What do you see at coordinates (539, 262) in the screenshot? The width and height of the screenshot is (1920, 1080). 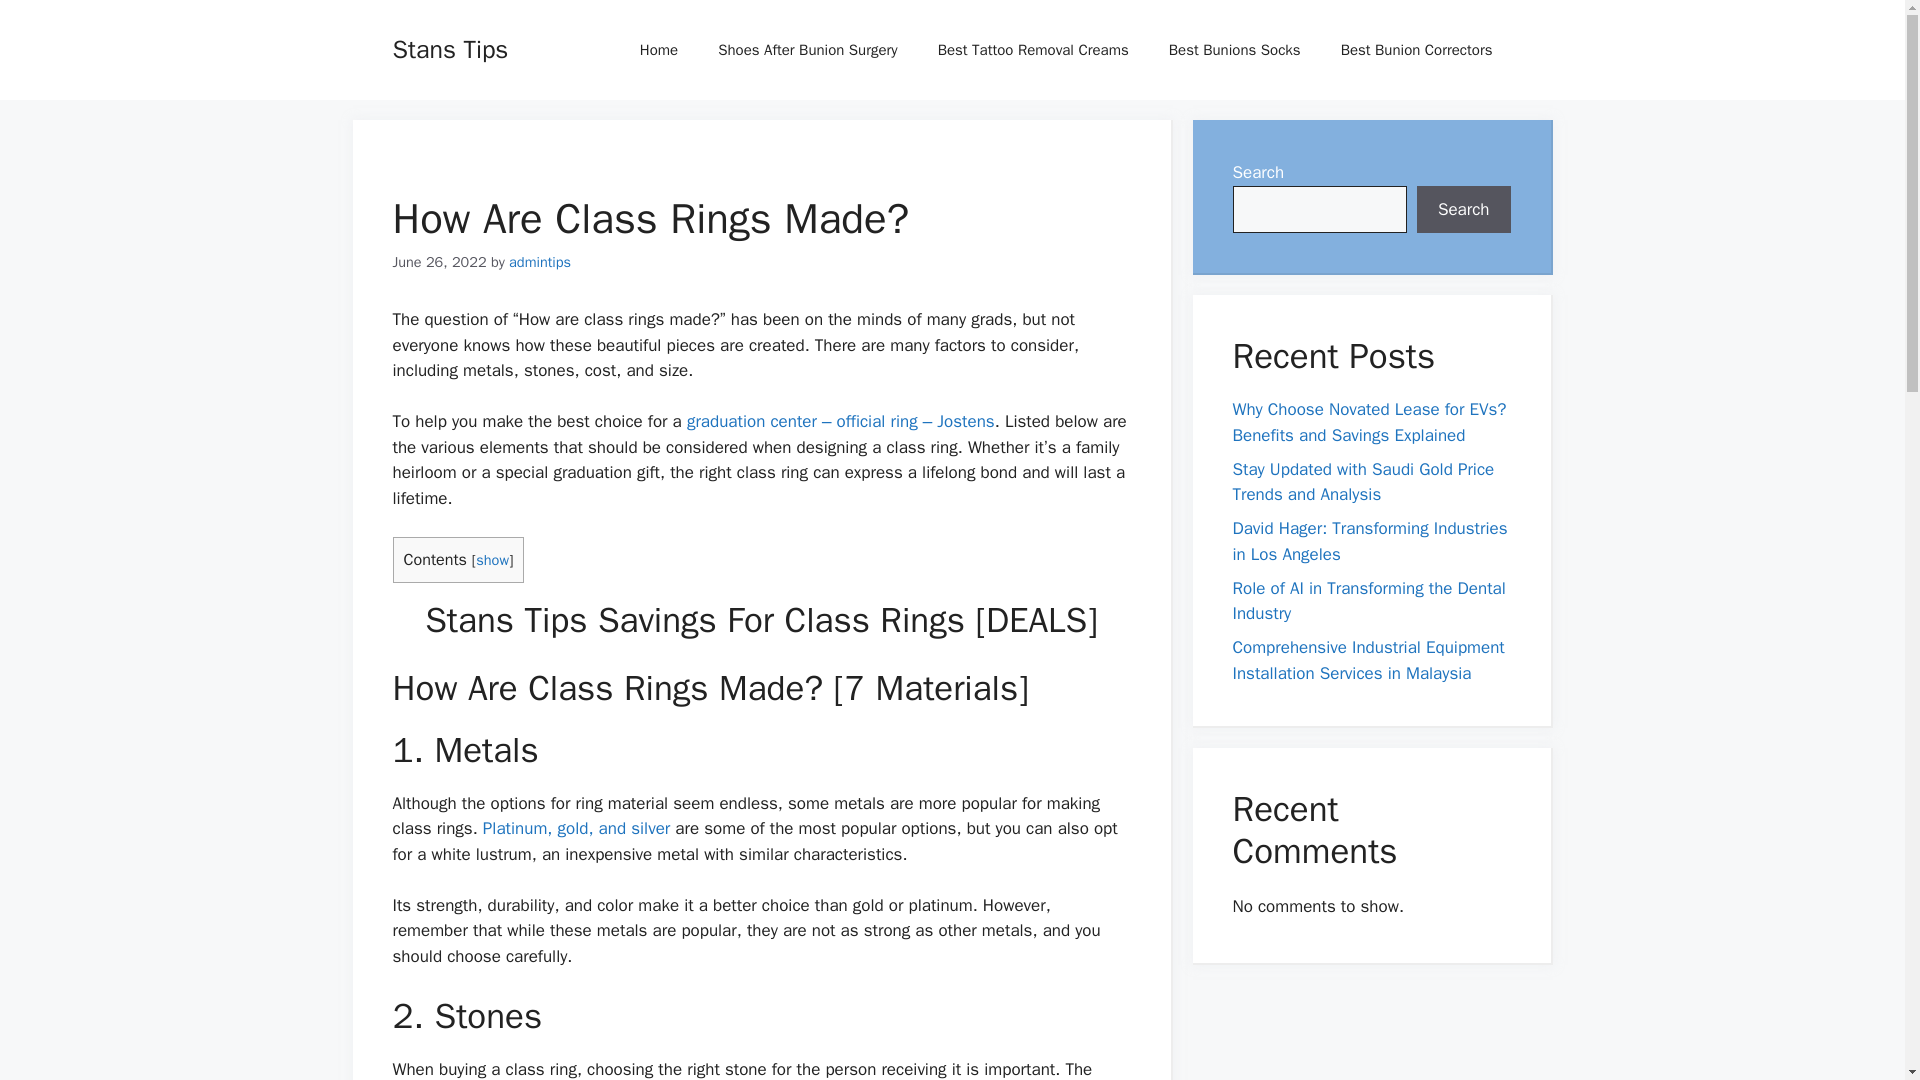 I see `admintips` at bounding box center [539, 262].